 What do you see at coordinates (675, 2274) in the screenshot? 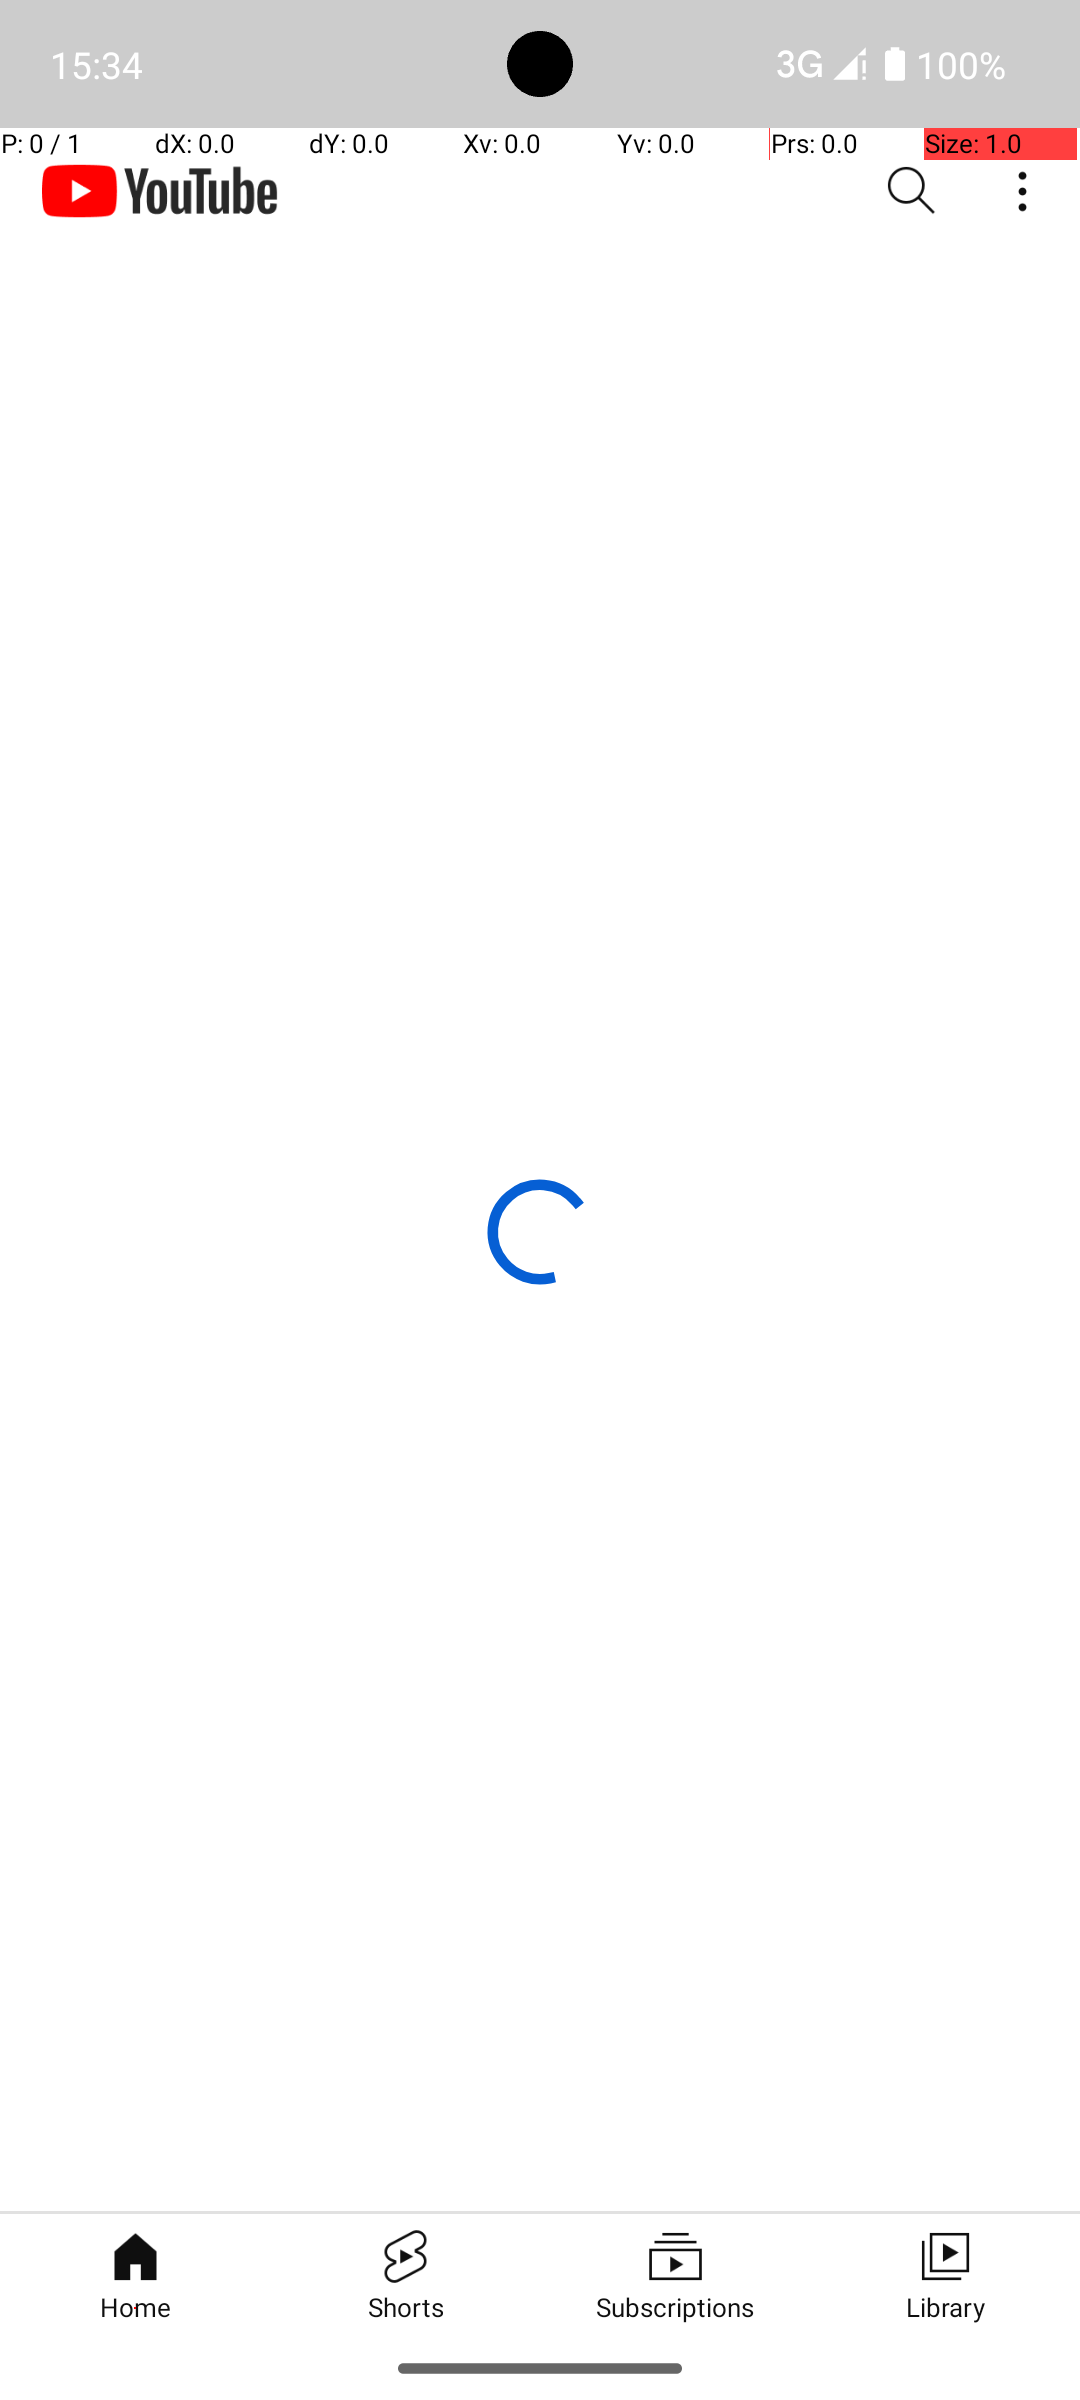
I see `Subscriptions` at bounding box center [675, 2274].